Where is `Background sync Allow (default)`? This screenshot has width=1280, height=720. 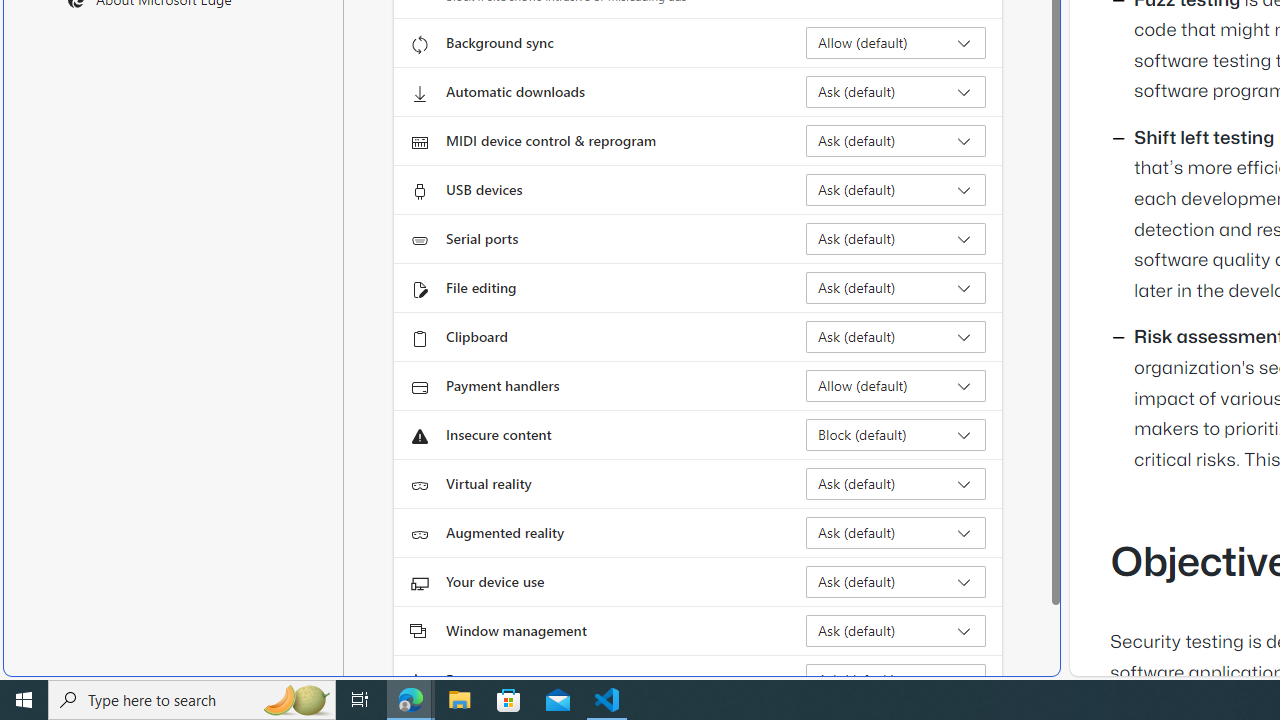
Background sync Allow (default) is located at coordinates (896, 43).